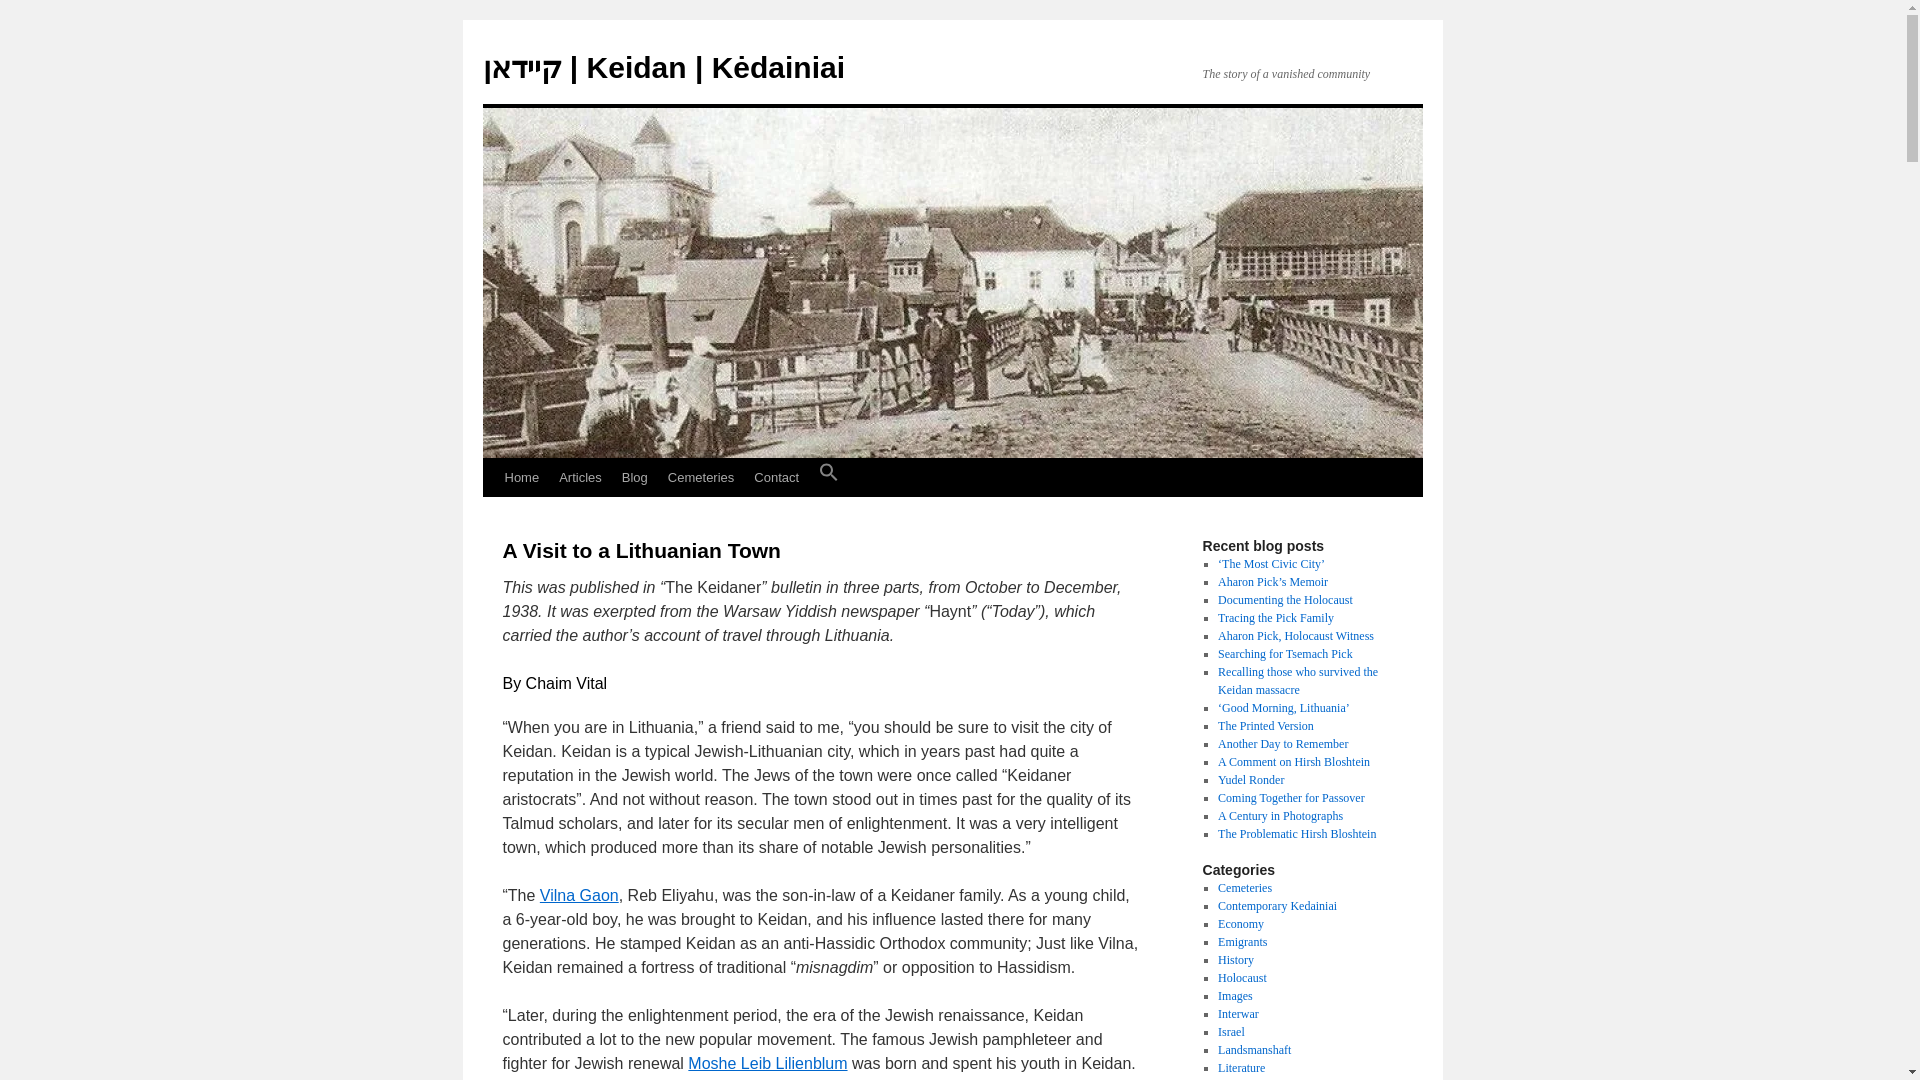 This screenshot has height=1080, width=1920. I want to click on Tracing the Pick Family, so click(1276, 618).